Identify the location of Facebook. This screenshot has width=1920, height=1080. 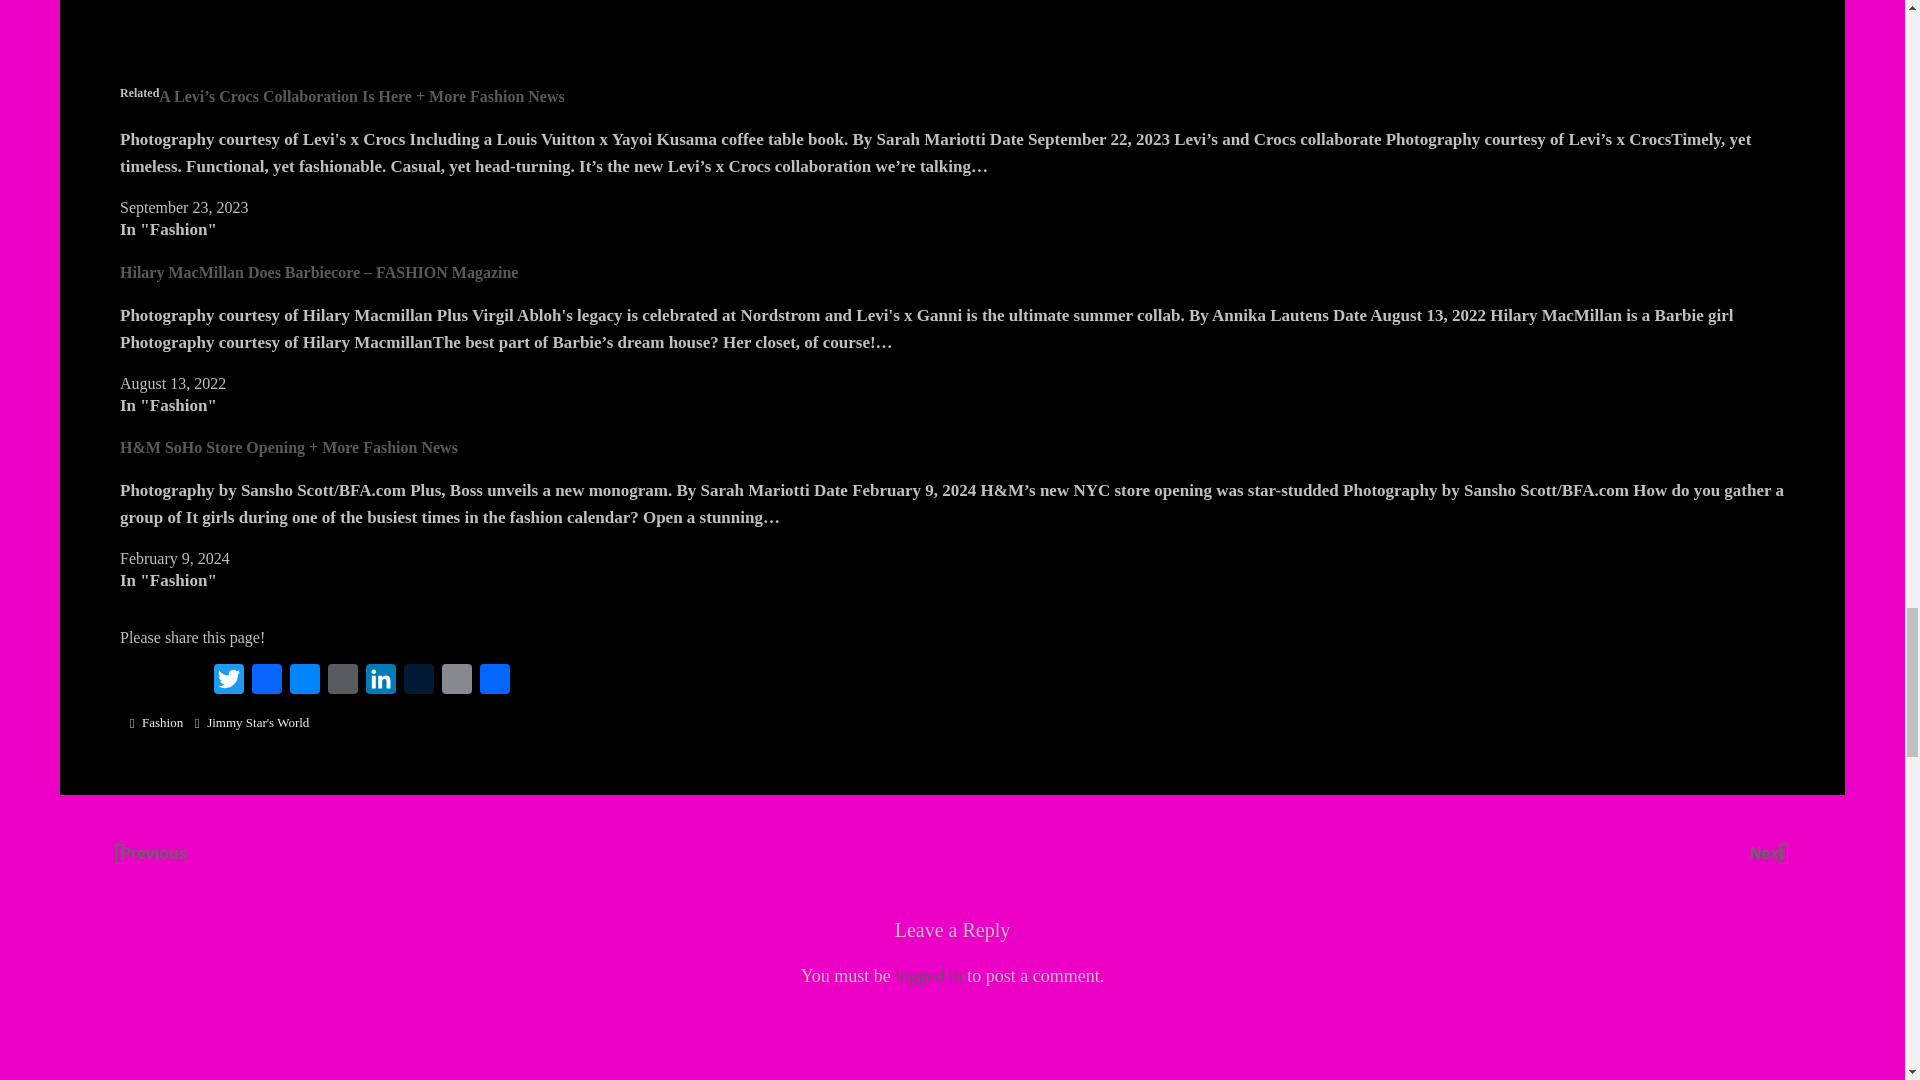
(266, 679).